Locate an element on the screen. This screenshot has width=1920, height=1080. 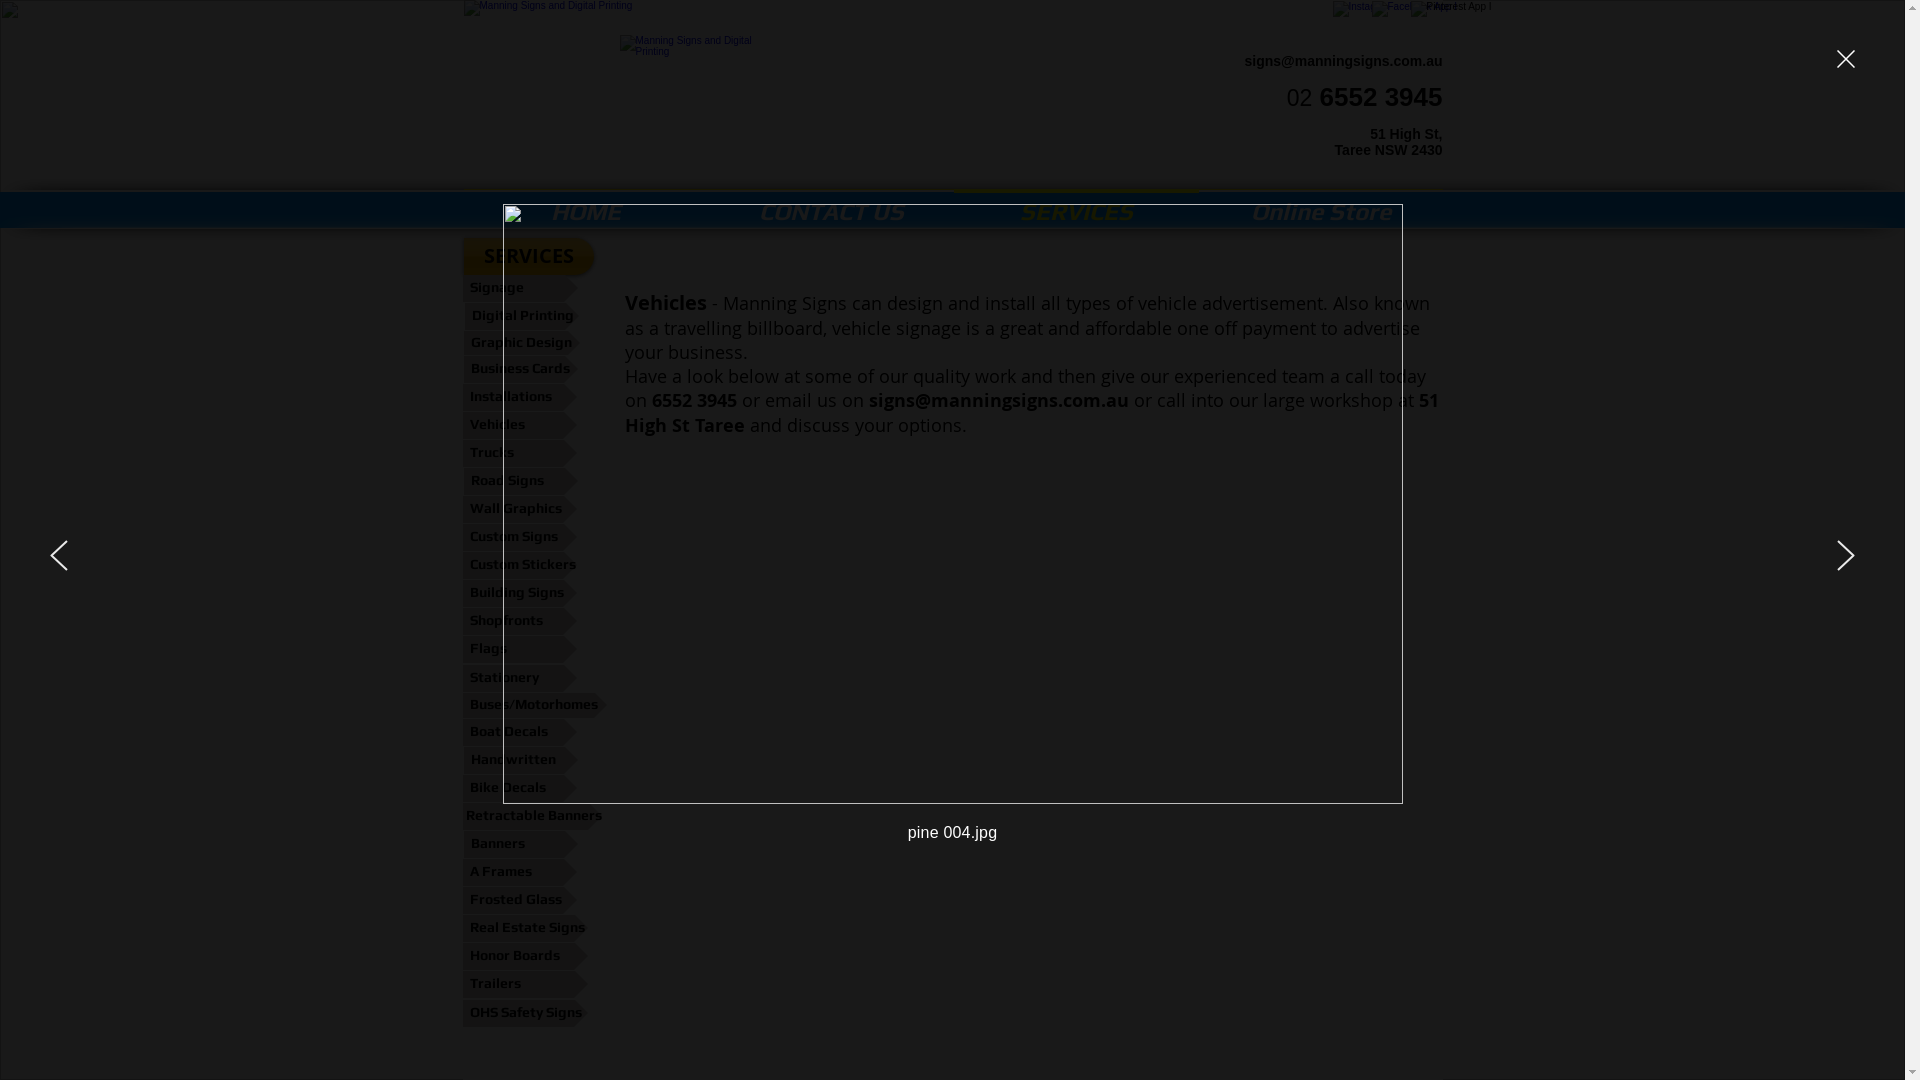
6552 3945 is located at coordinates (694, 400).